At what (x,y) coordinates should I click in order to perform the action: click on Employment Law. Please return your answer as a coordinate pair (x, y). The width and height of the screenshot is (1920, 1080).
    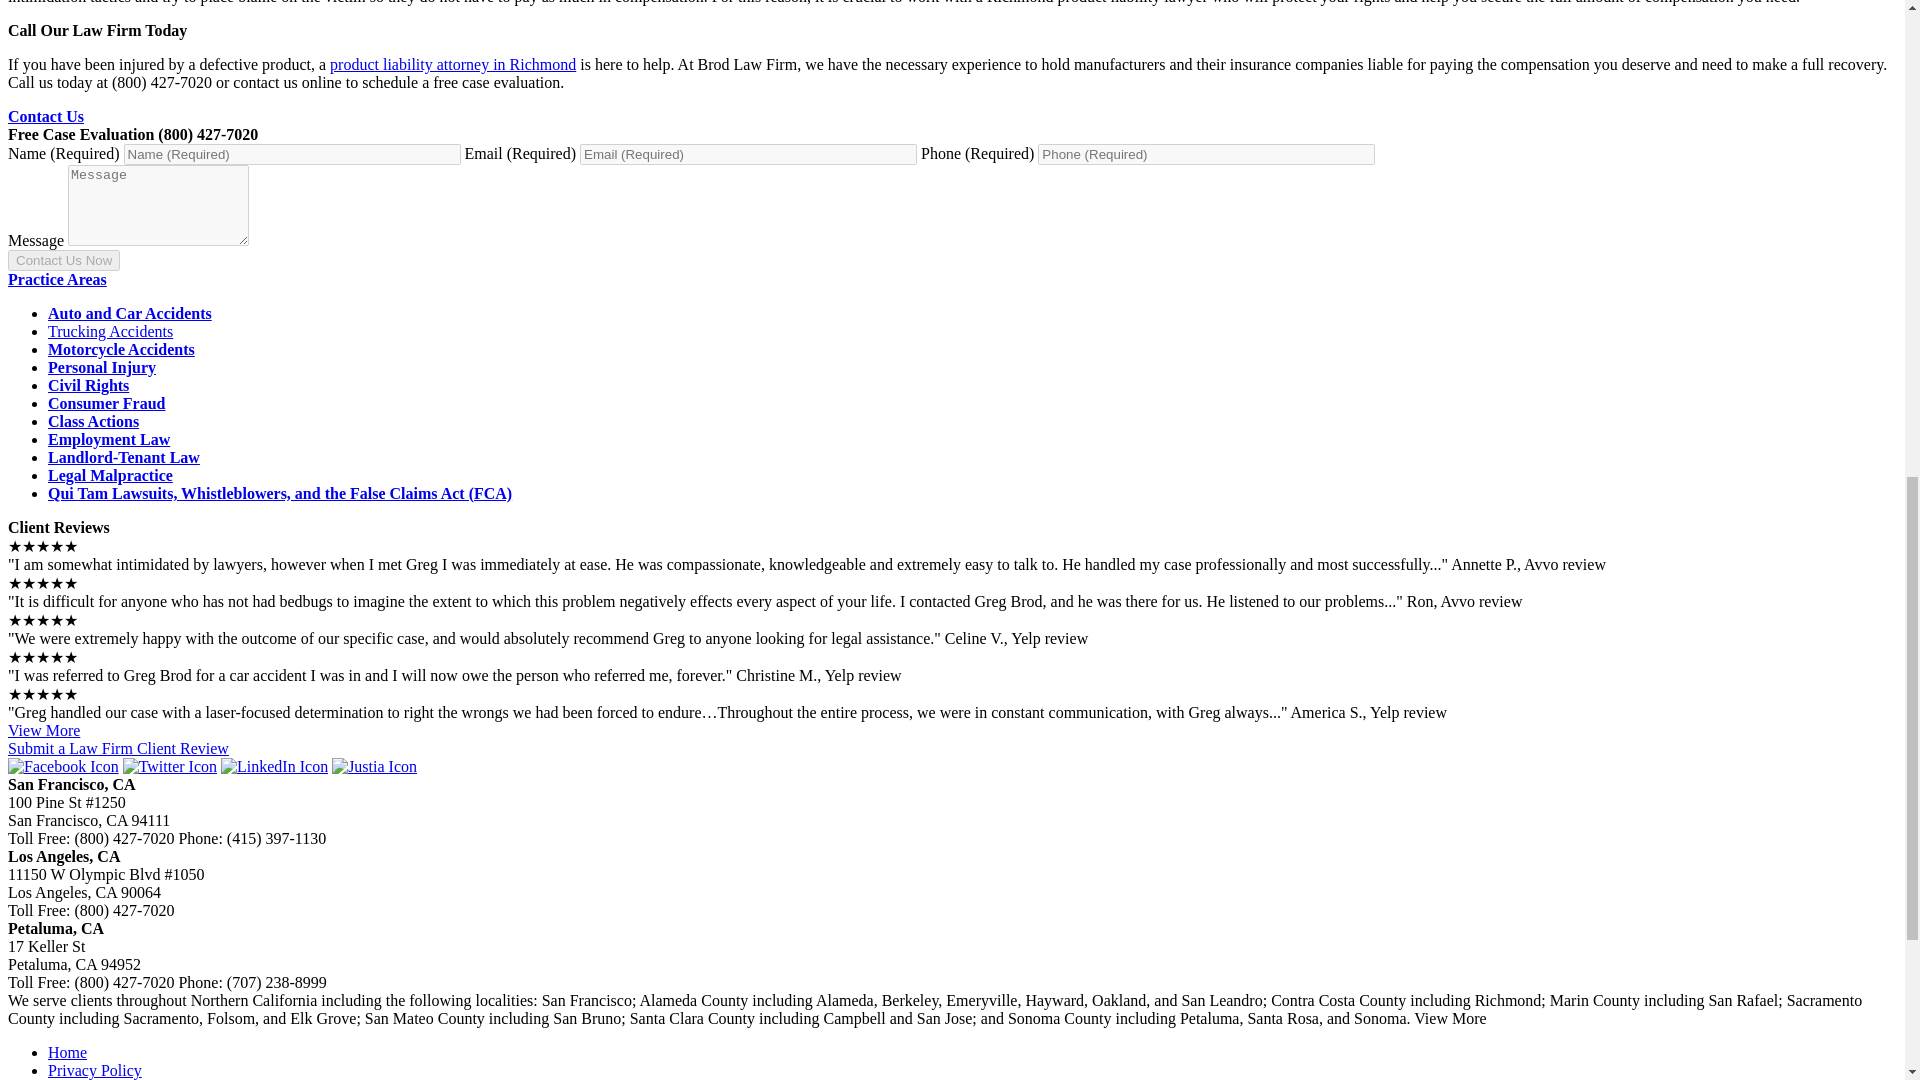
    Looking at the image, I should click on (109, 439).